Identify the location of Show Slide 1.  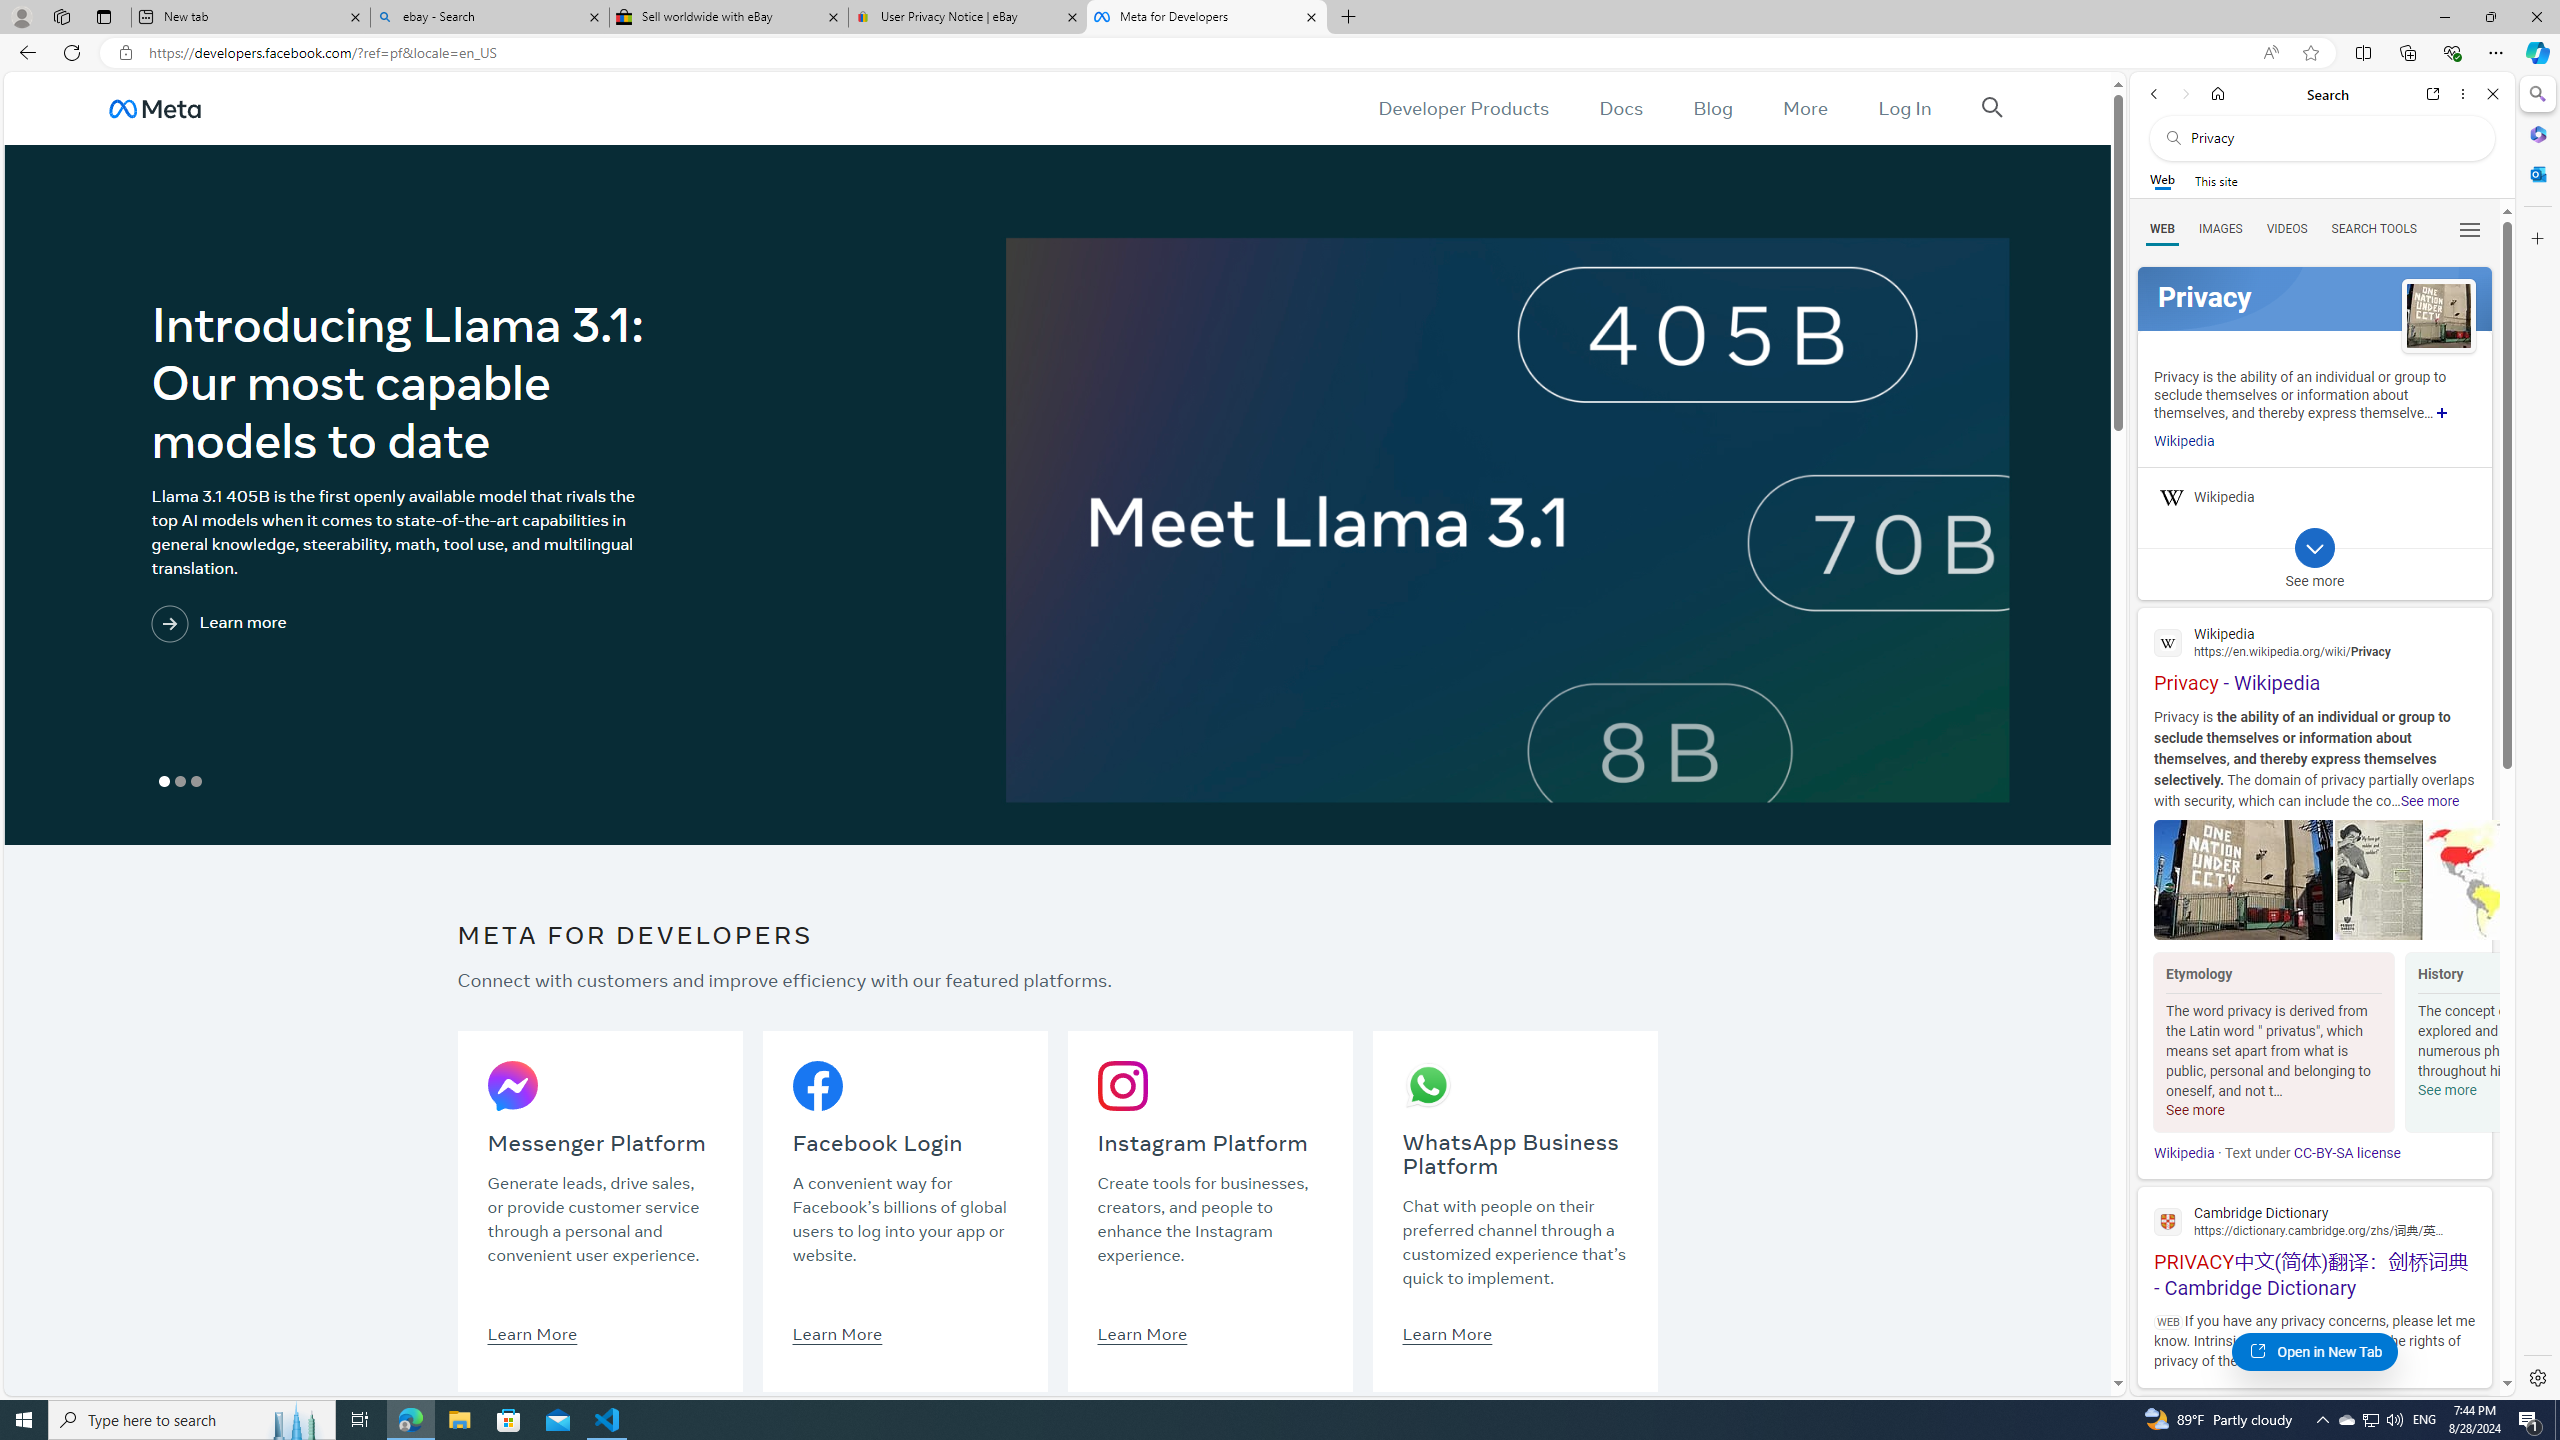
(164, 782).